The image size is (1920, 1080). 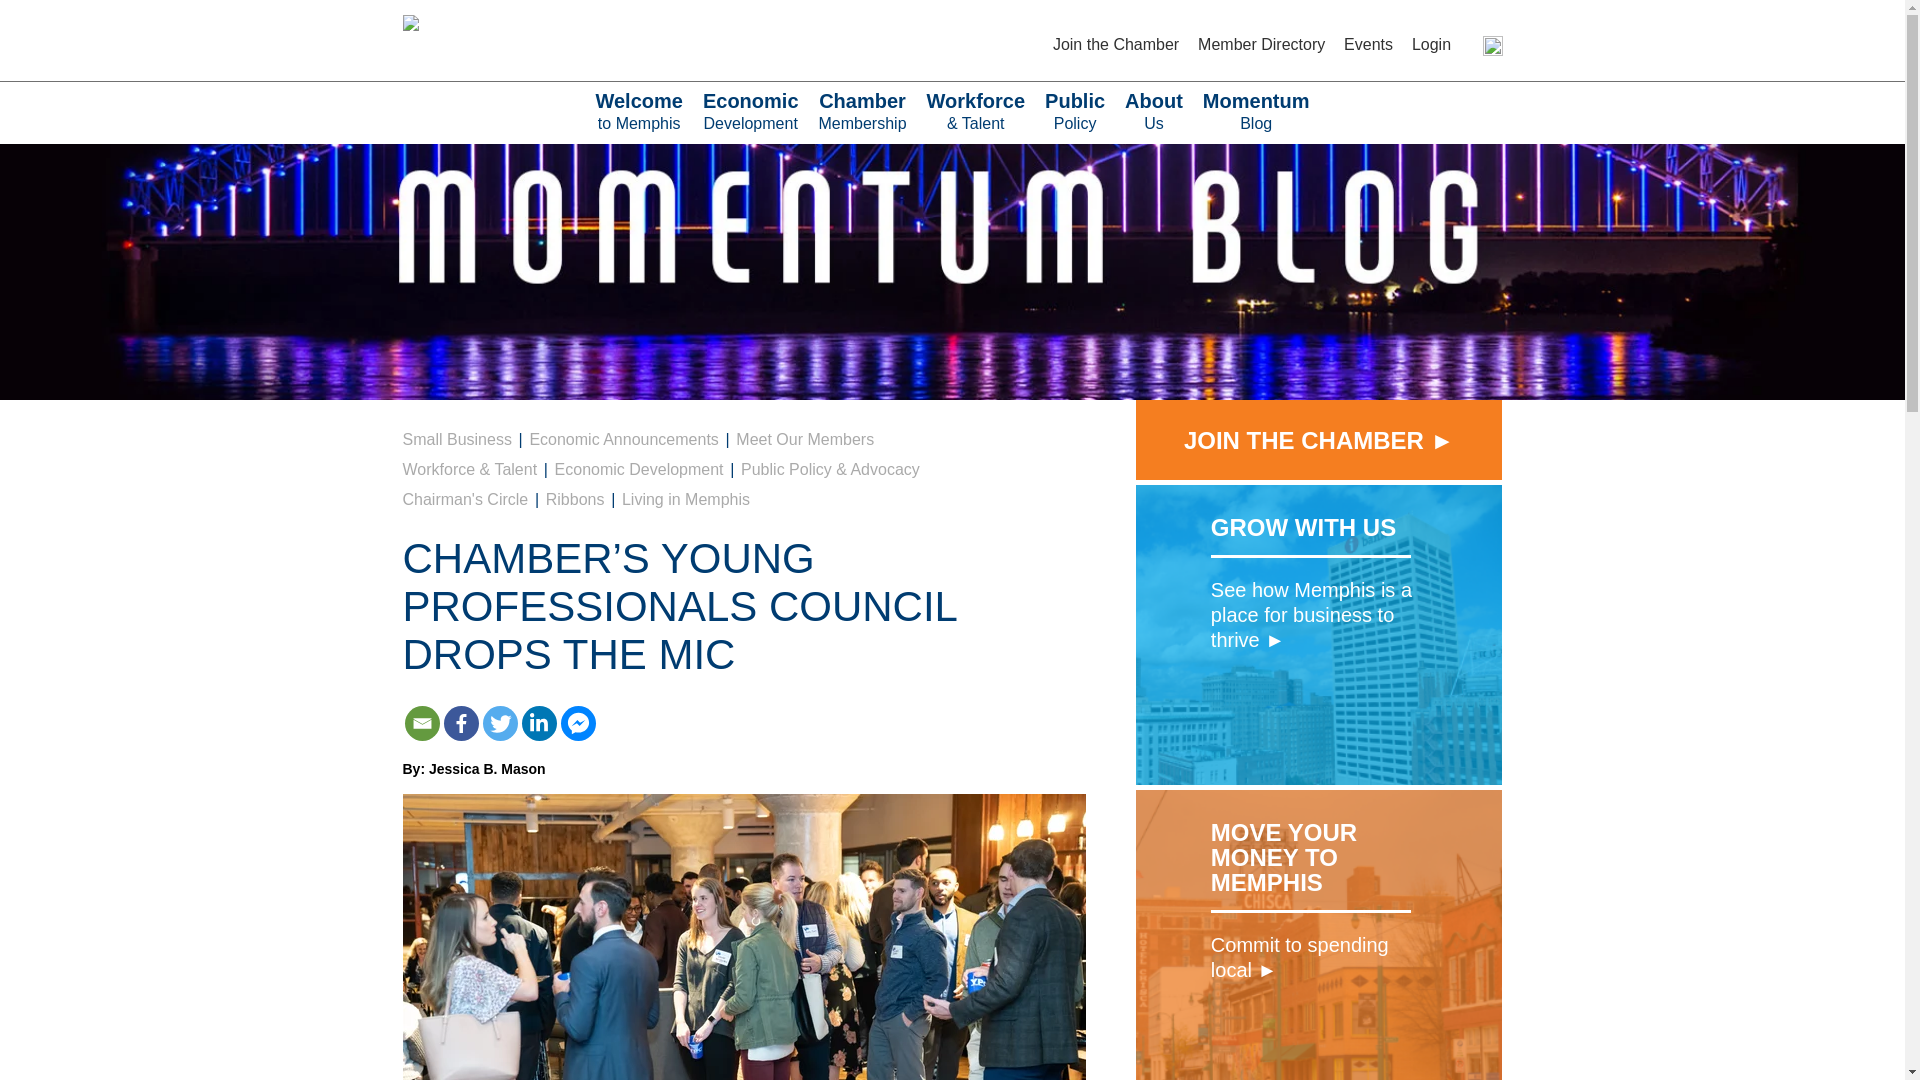 What do you see at coordinates (750, 112) in the screenshot?
I see `Facebook` at bounding box center [750, 112].